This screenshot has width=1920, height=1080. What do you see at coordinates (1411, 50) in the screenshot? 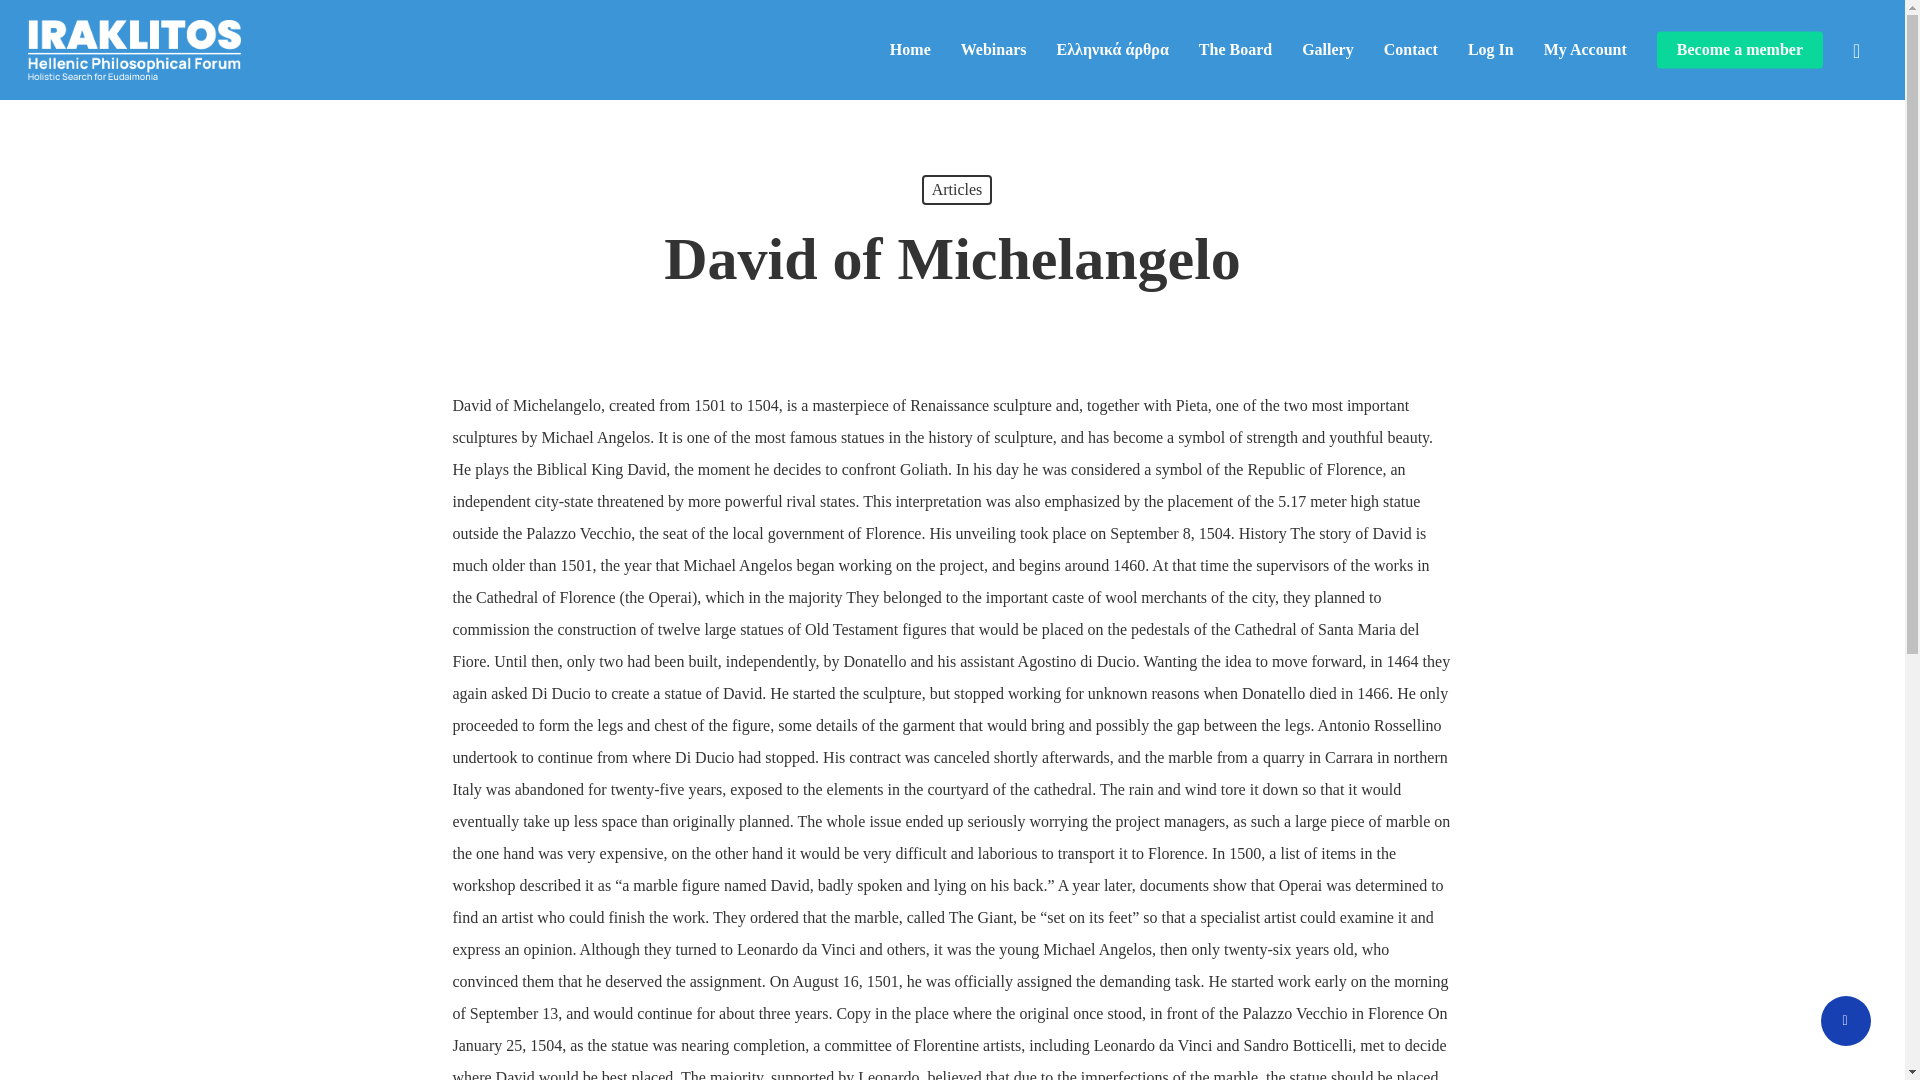
I see `Contact` at bounding box center [1411, 50].